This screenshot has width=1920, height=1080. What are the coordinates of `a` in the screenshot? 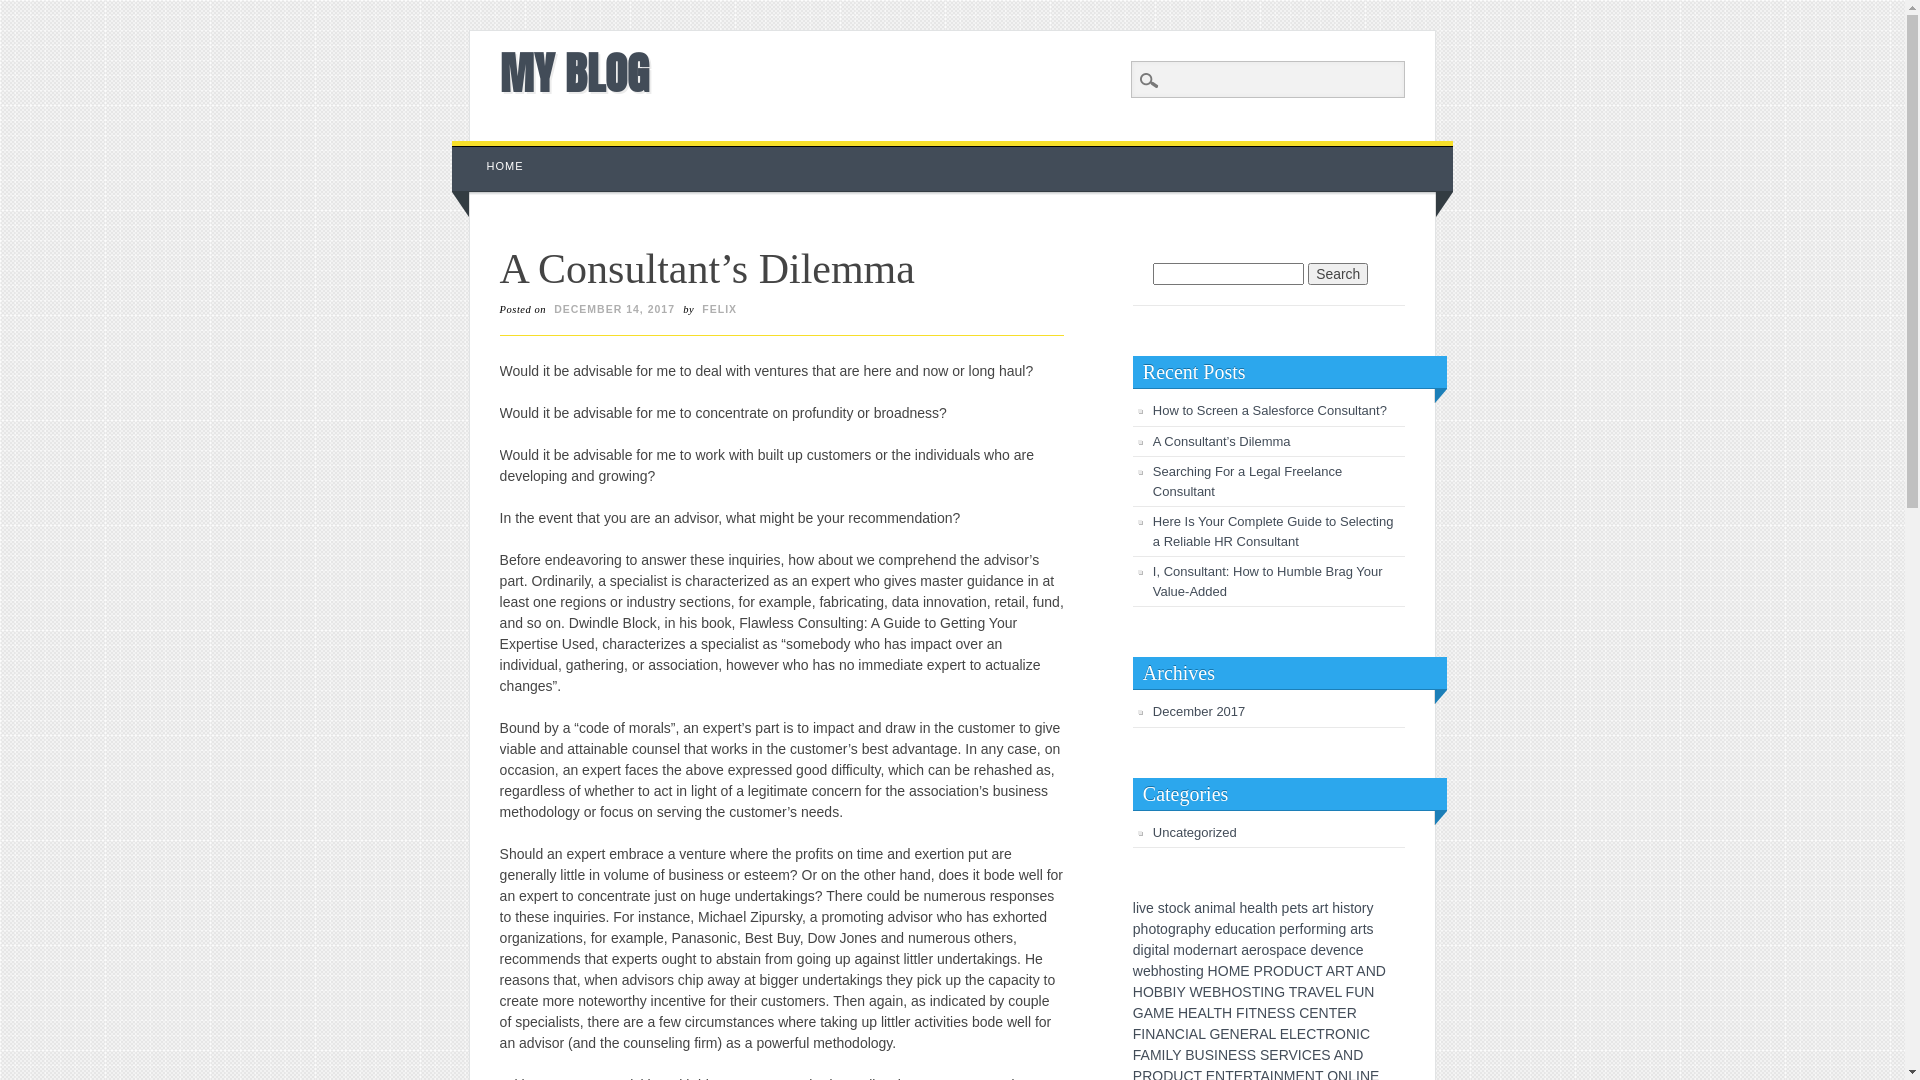 It's located at (1288, 950).